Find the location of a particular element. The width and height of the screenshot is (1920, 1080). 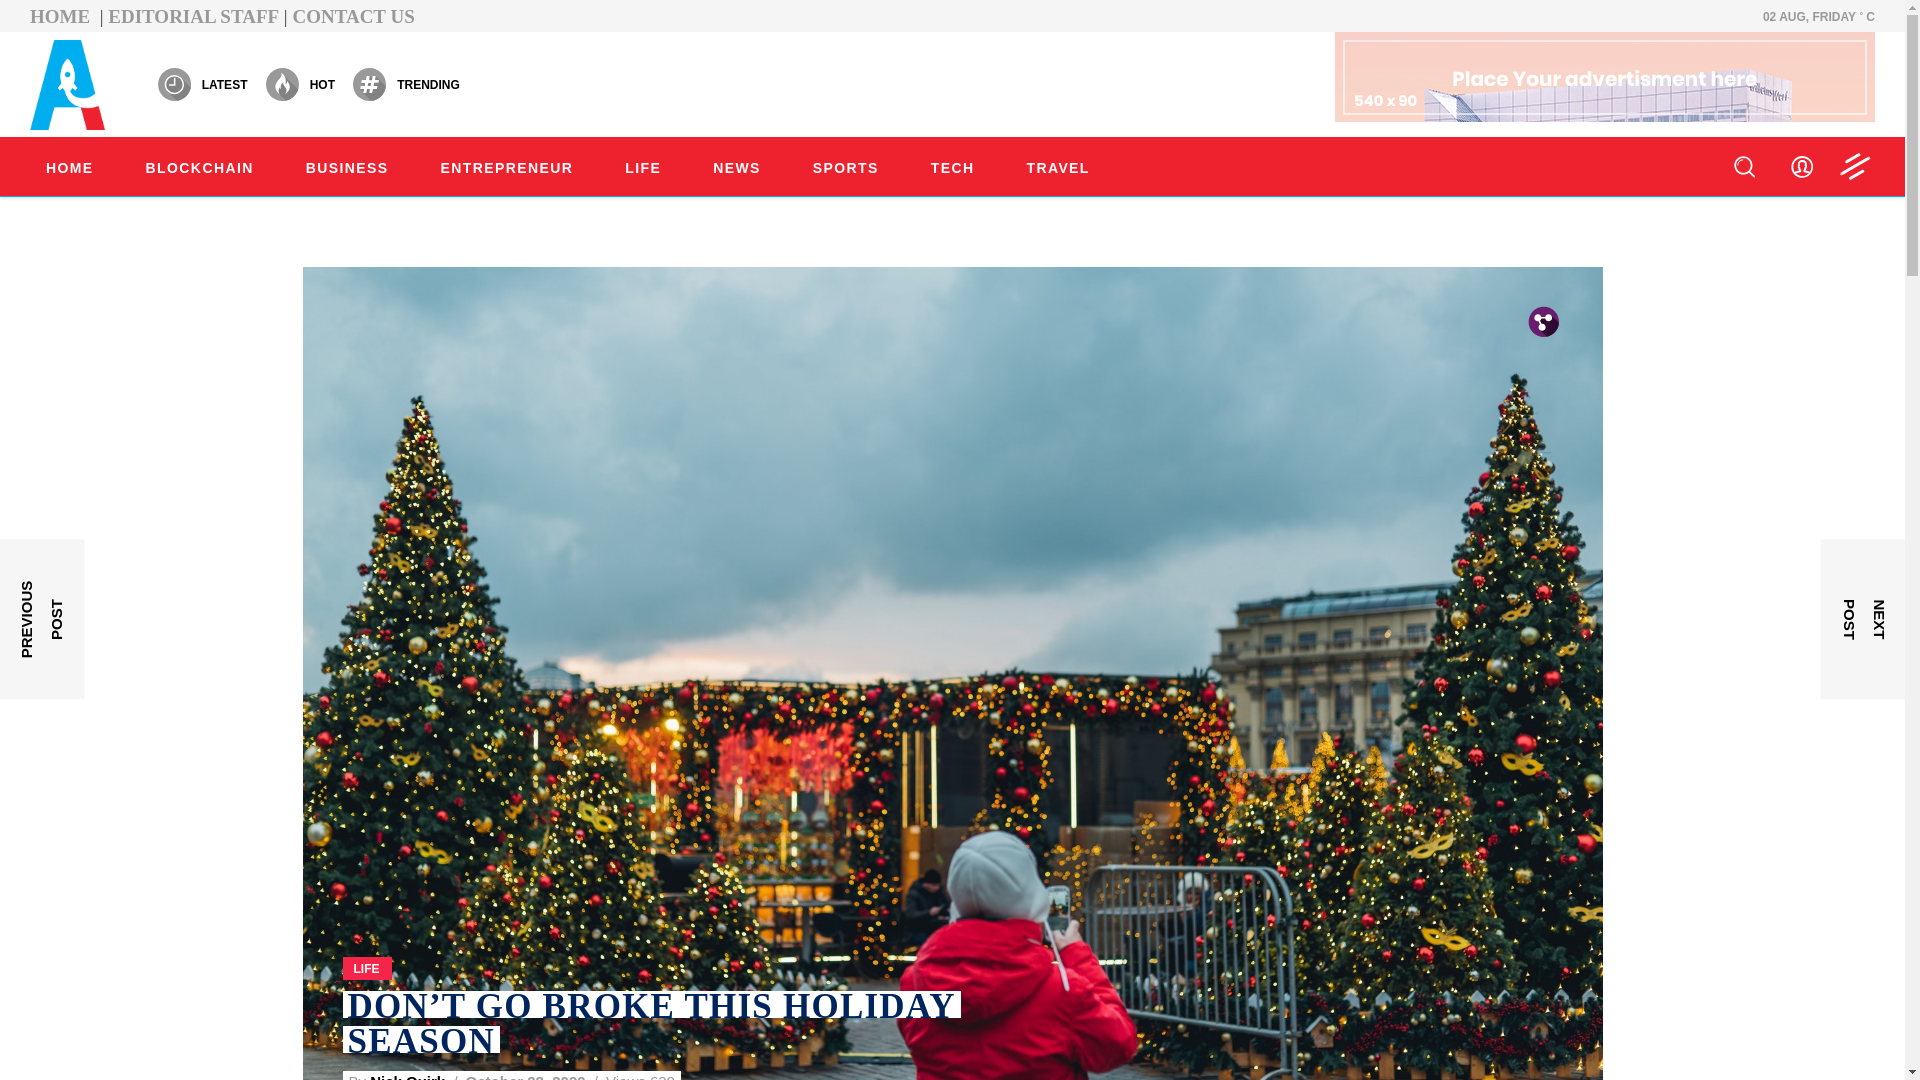

TRENDING is located at coordinates (406, 84).